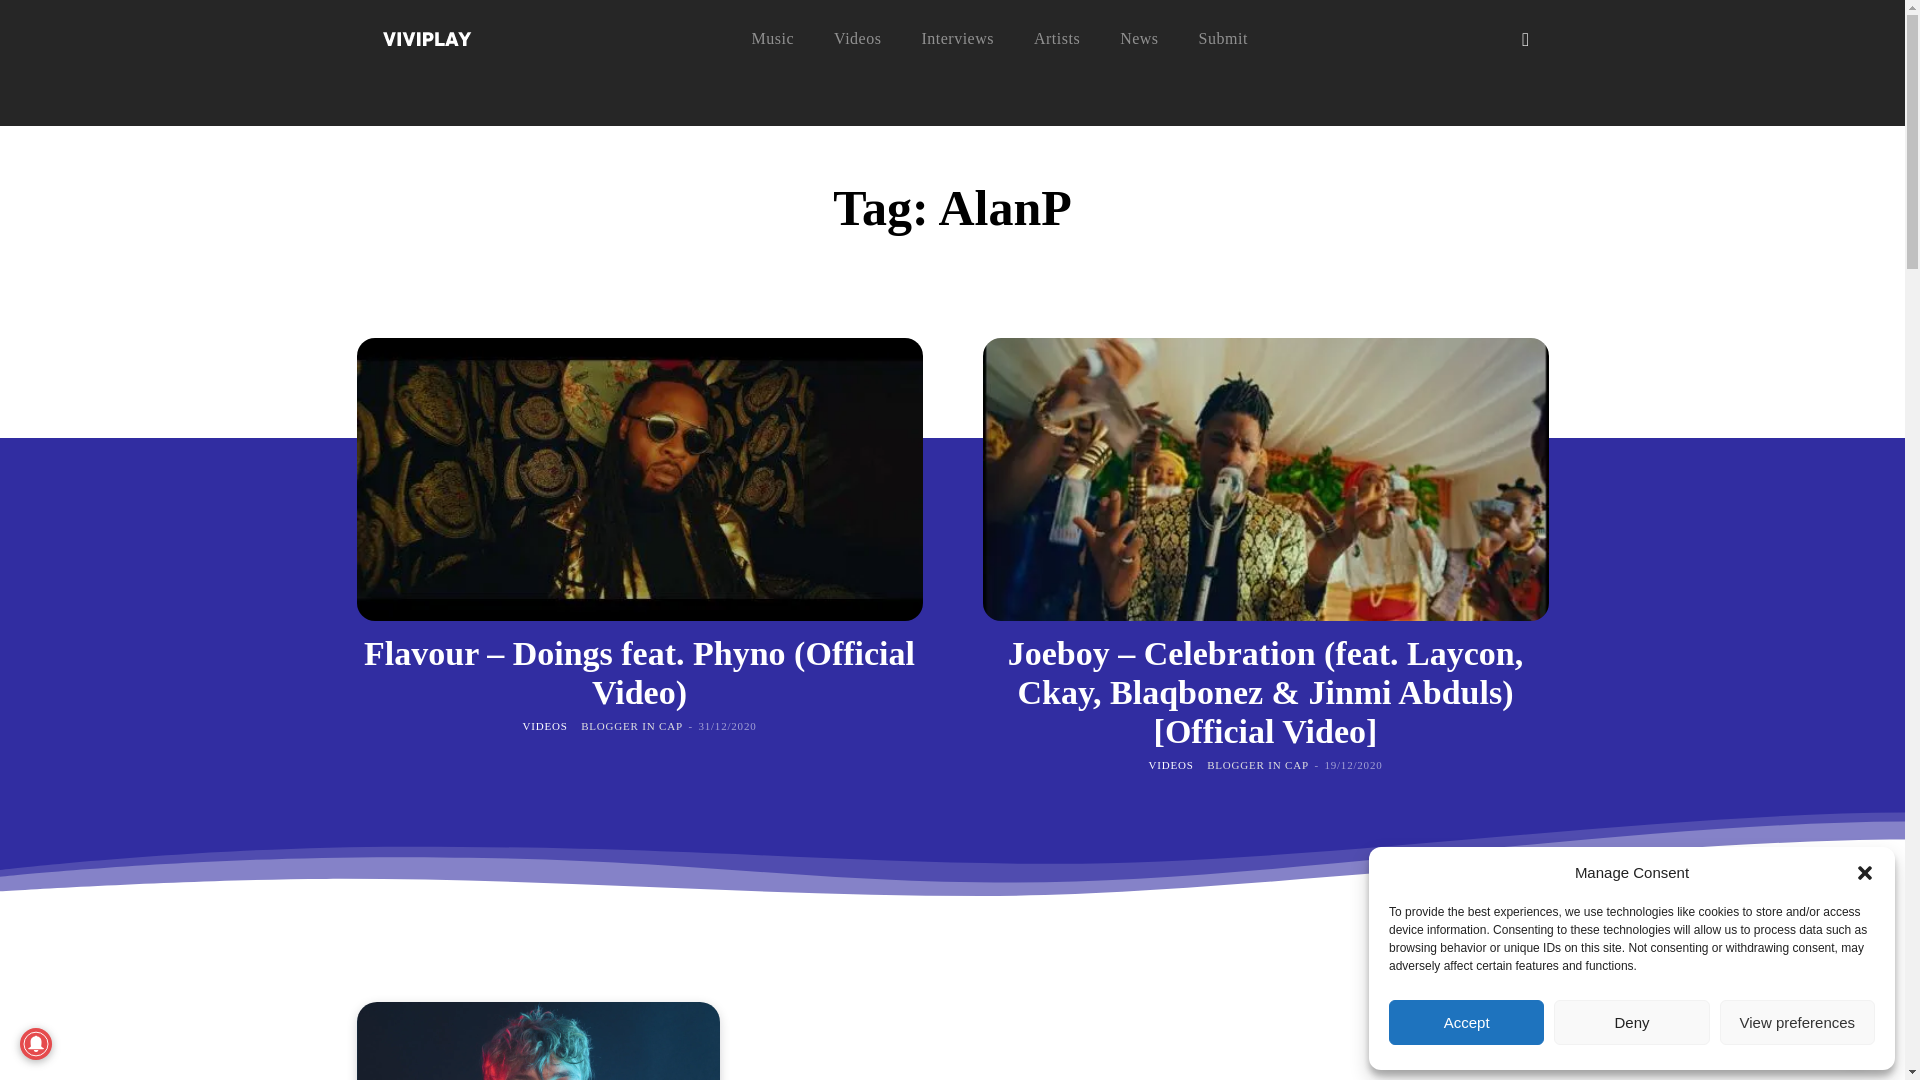 The image size is (1920, 1080). Describe the element at coordinates (1630, 1022) in the screenshot. I see `Deny` at that location.